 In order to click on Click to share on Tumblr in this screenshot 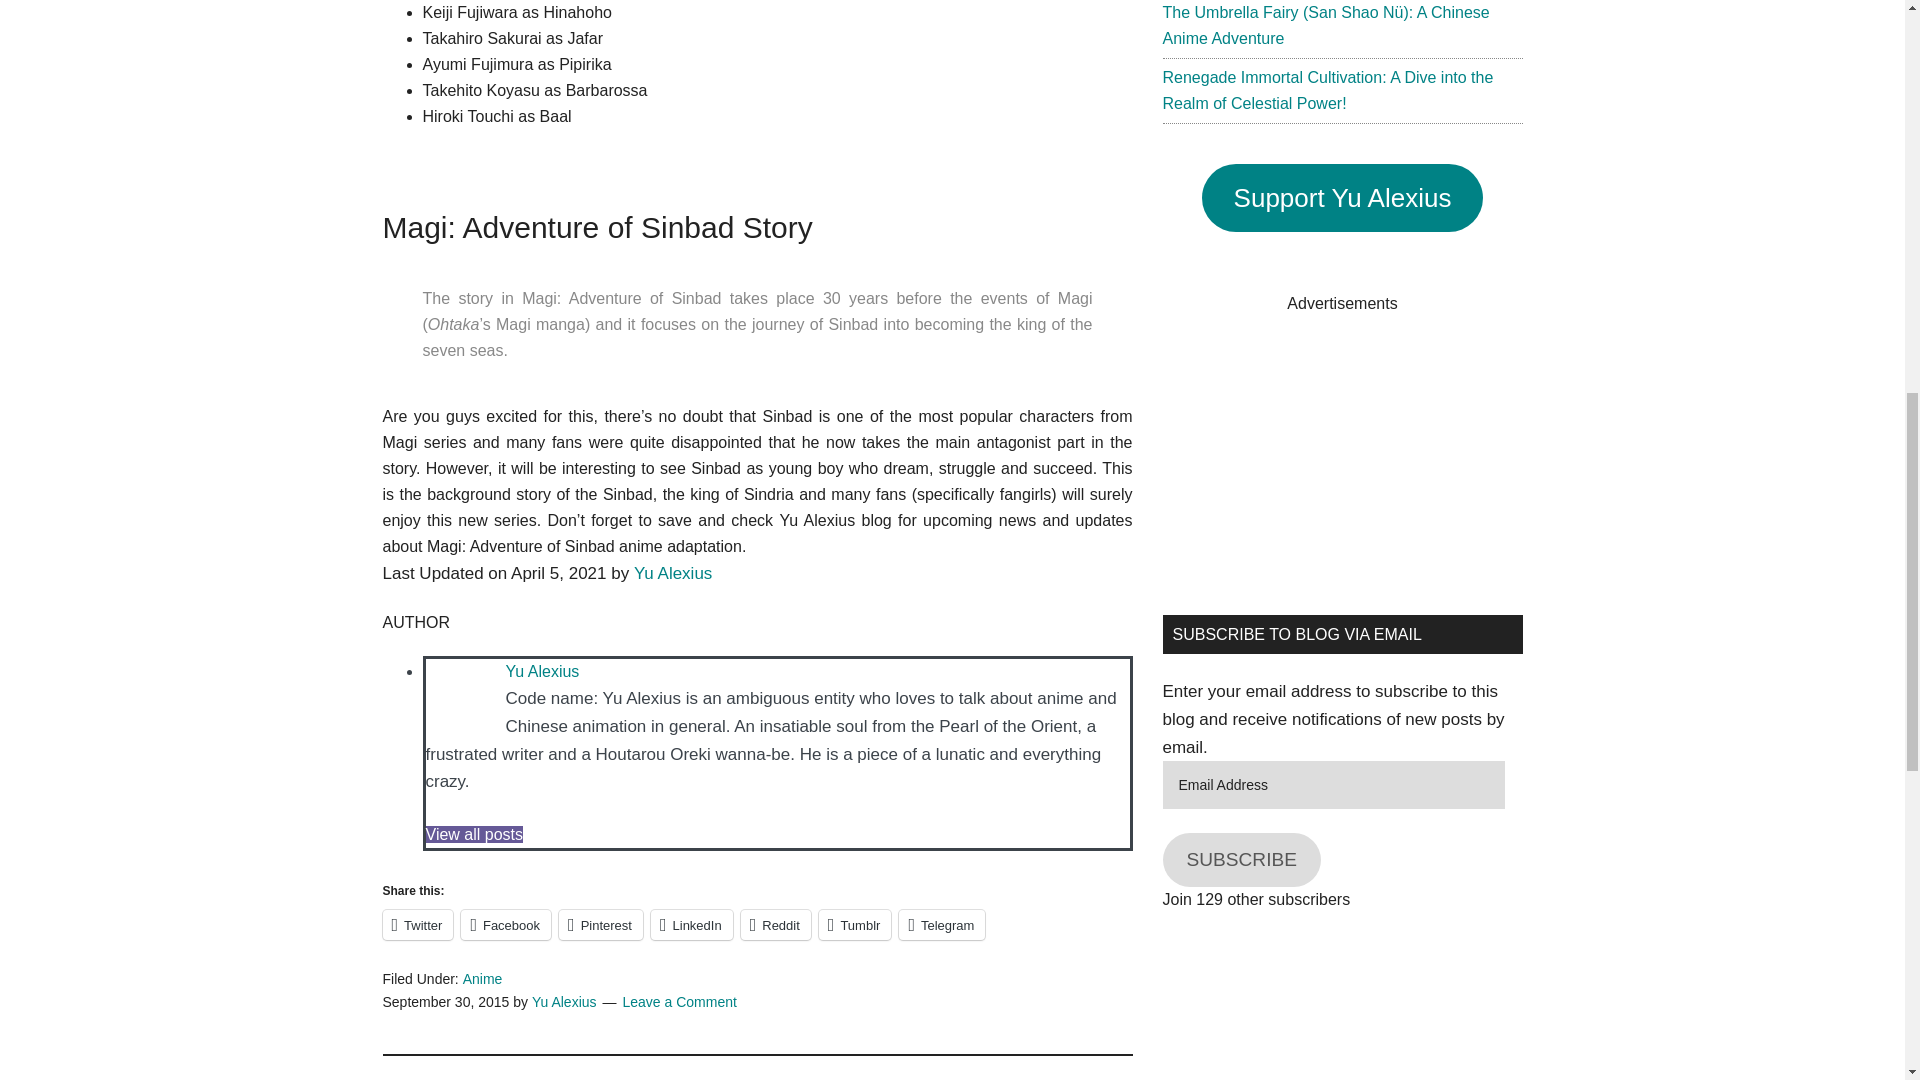, I will do `click(856, 924)`.